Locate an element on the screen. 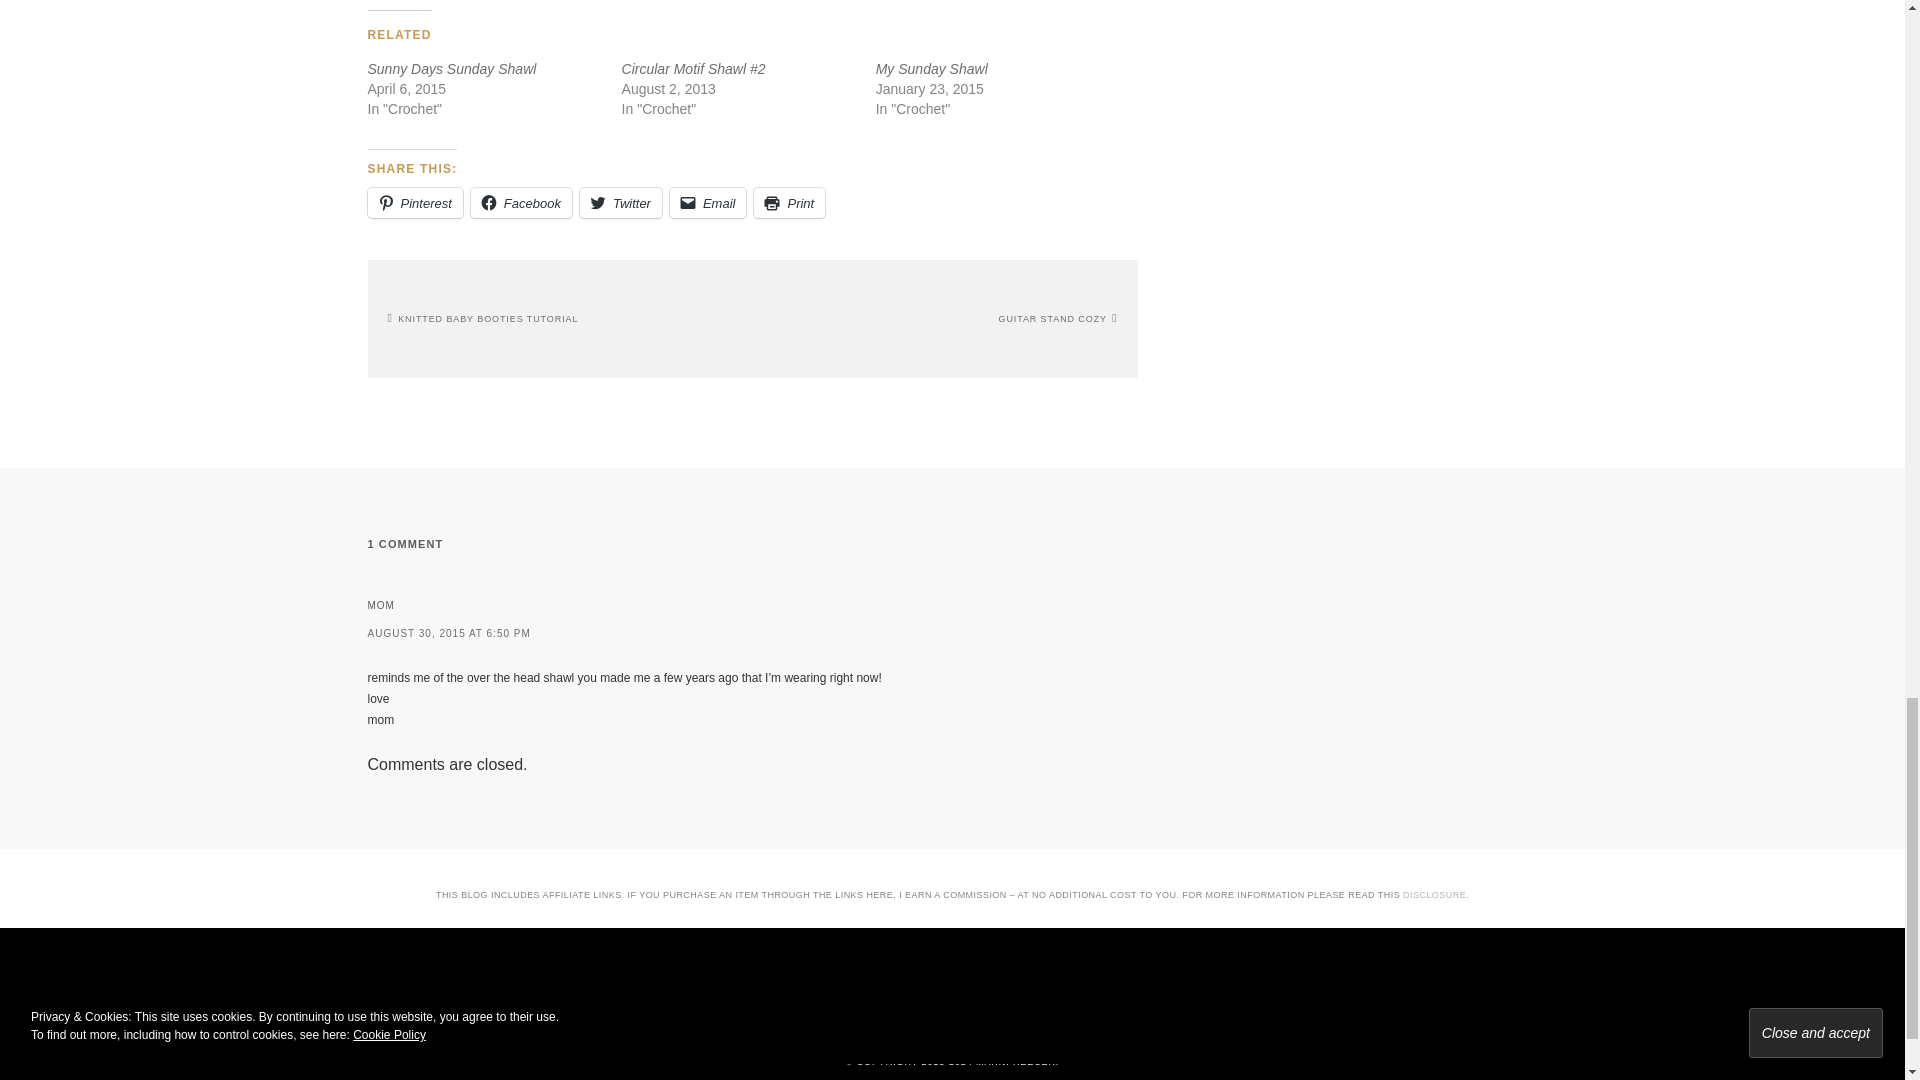 The width and height of the screenshot is (1920, 1080). KNITTED BABY BOOTIES TUTORIAL is located at coordinates (483, 319).